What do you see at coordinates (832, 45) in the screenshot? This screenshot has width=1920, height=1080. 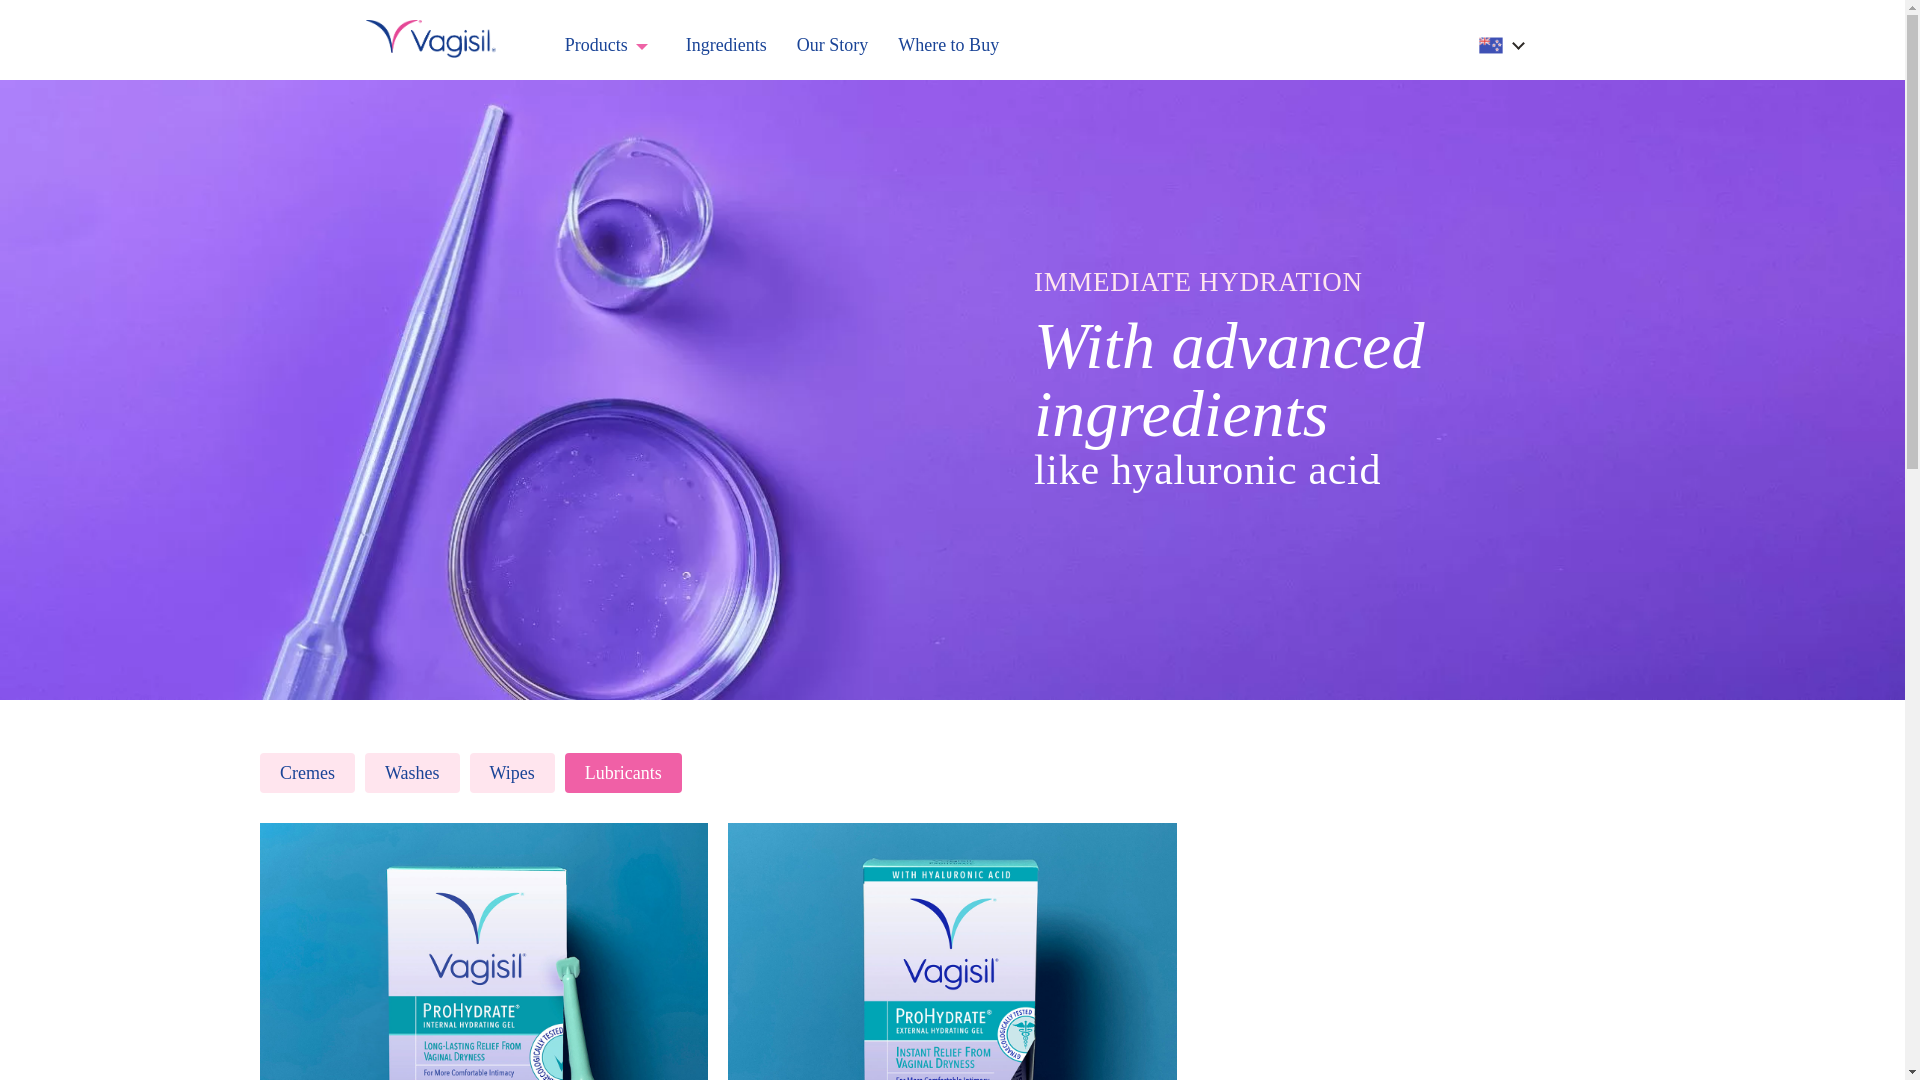 I see `Our Story` at bounding box center [832, 45].